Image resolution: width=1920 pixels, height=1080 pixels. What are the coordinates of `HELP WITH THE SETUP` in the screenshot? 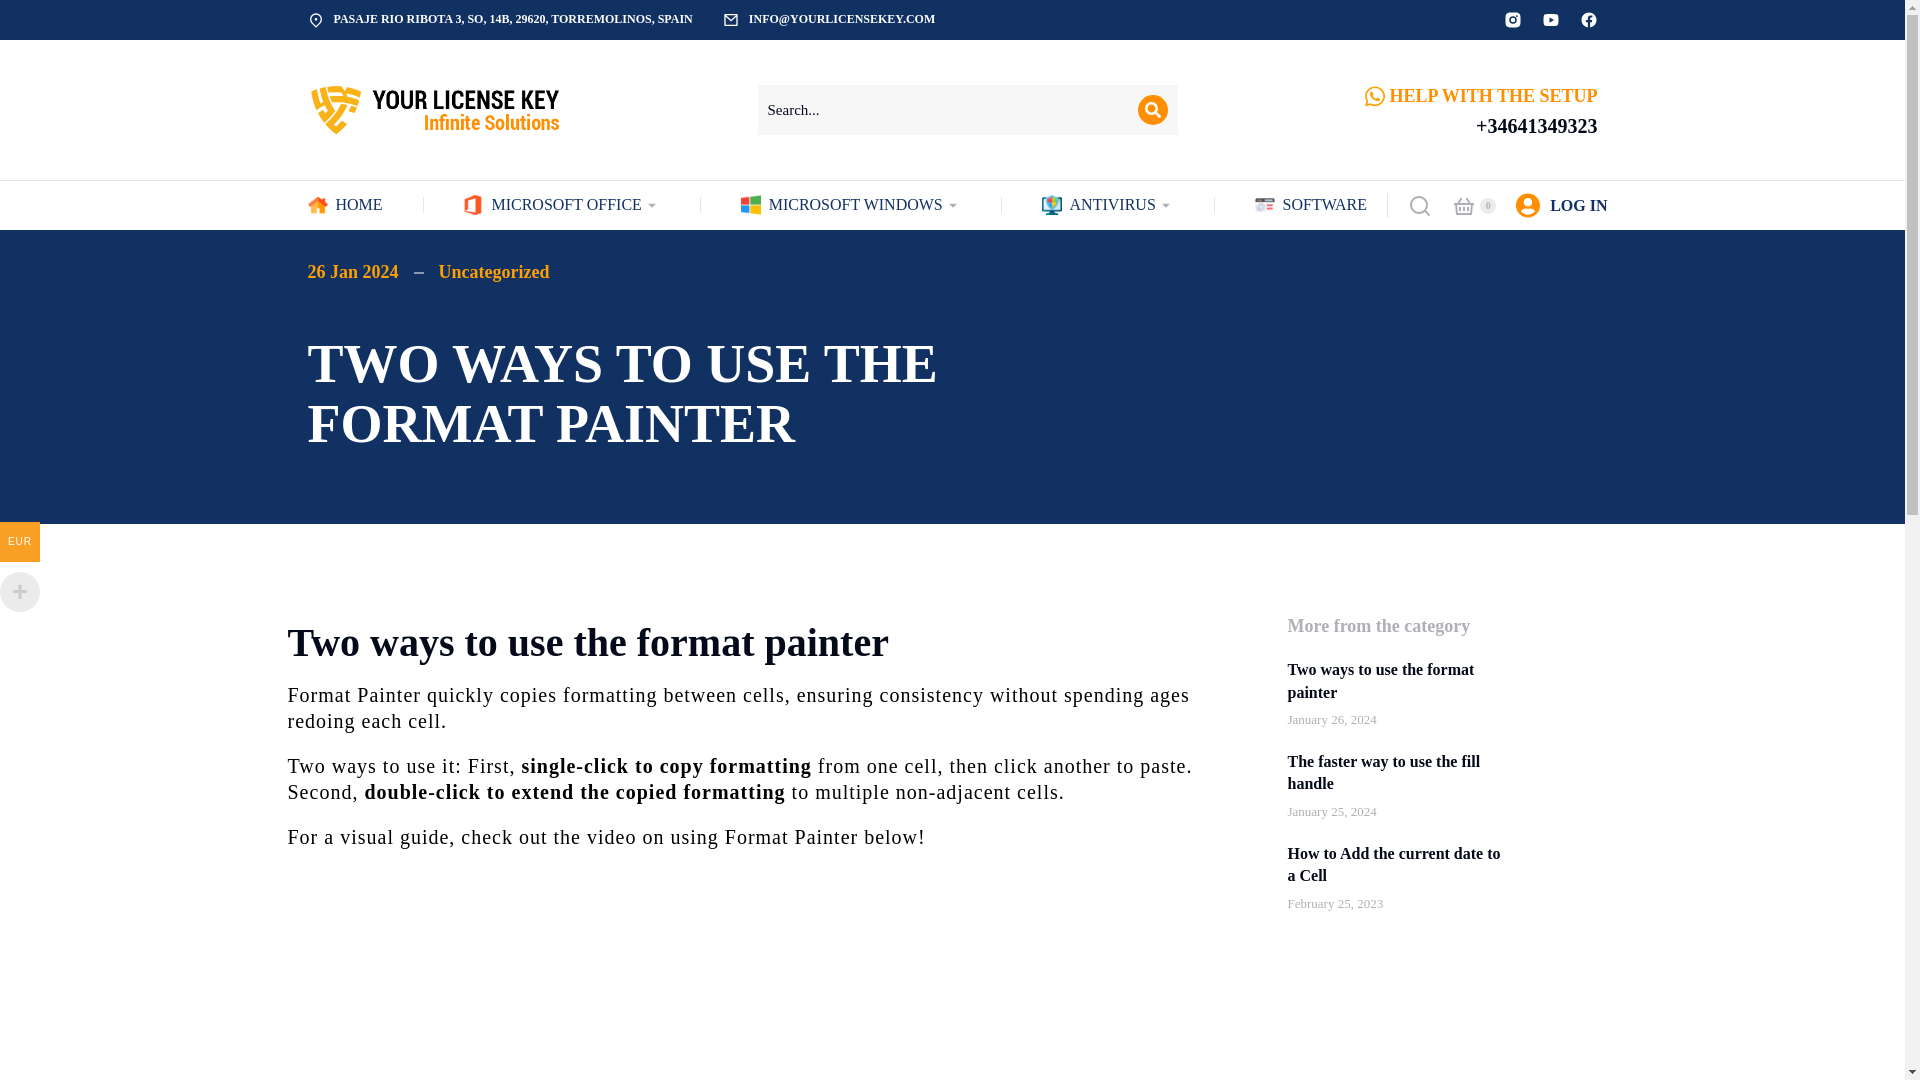 It's located at (1494, 96).